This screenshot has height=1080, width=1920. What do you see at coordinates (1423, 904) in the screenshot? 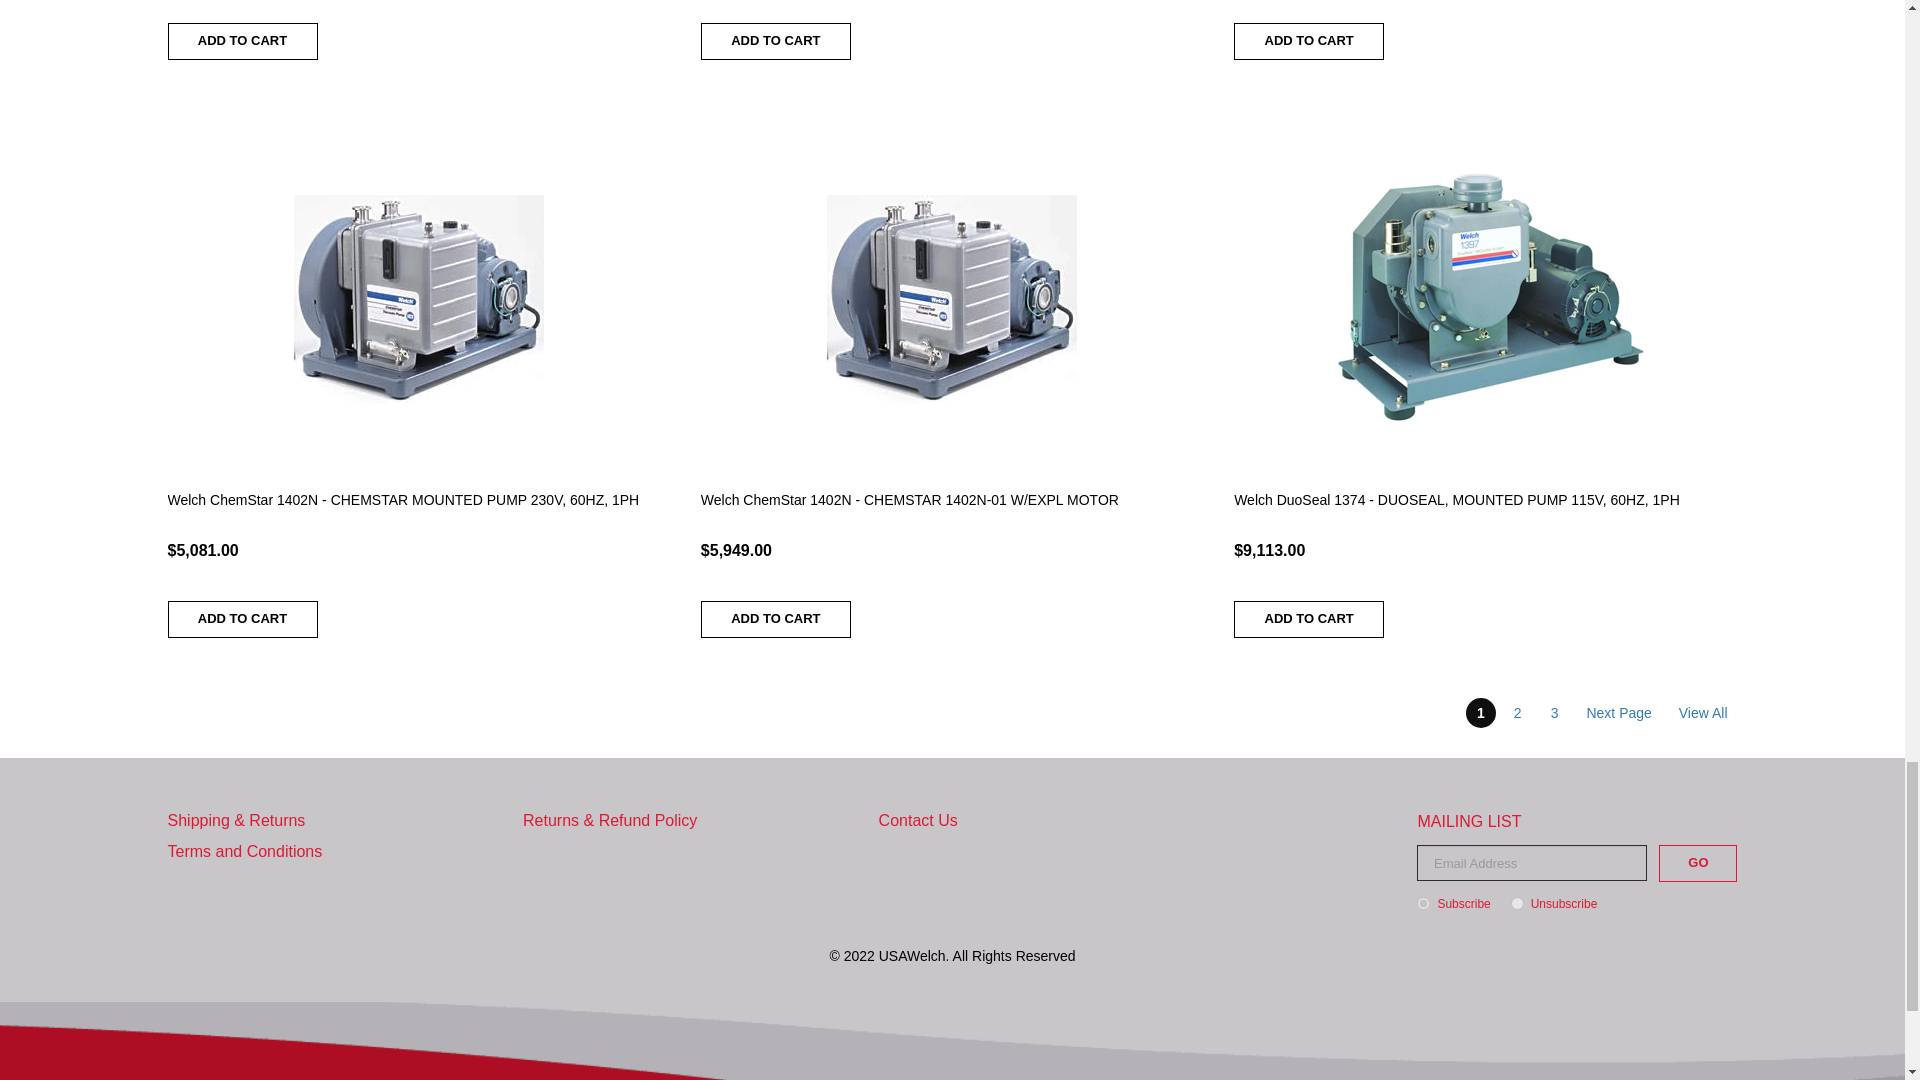
I see `1` at bounding box center [1423, 904].